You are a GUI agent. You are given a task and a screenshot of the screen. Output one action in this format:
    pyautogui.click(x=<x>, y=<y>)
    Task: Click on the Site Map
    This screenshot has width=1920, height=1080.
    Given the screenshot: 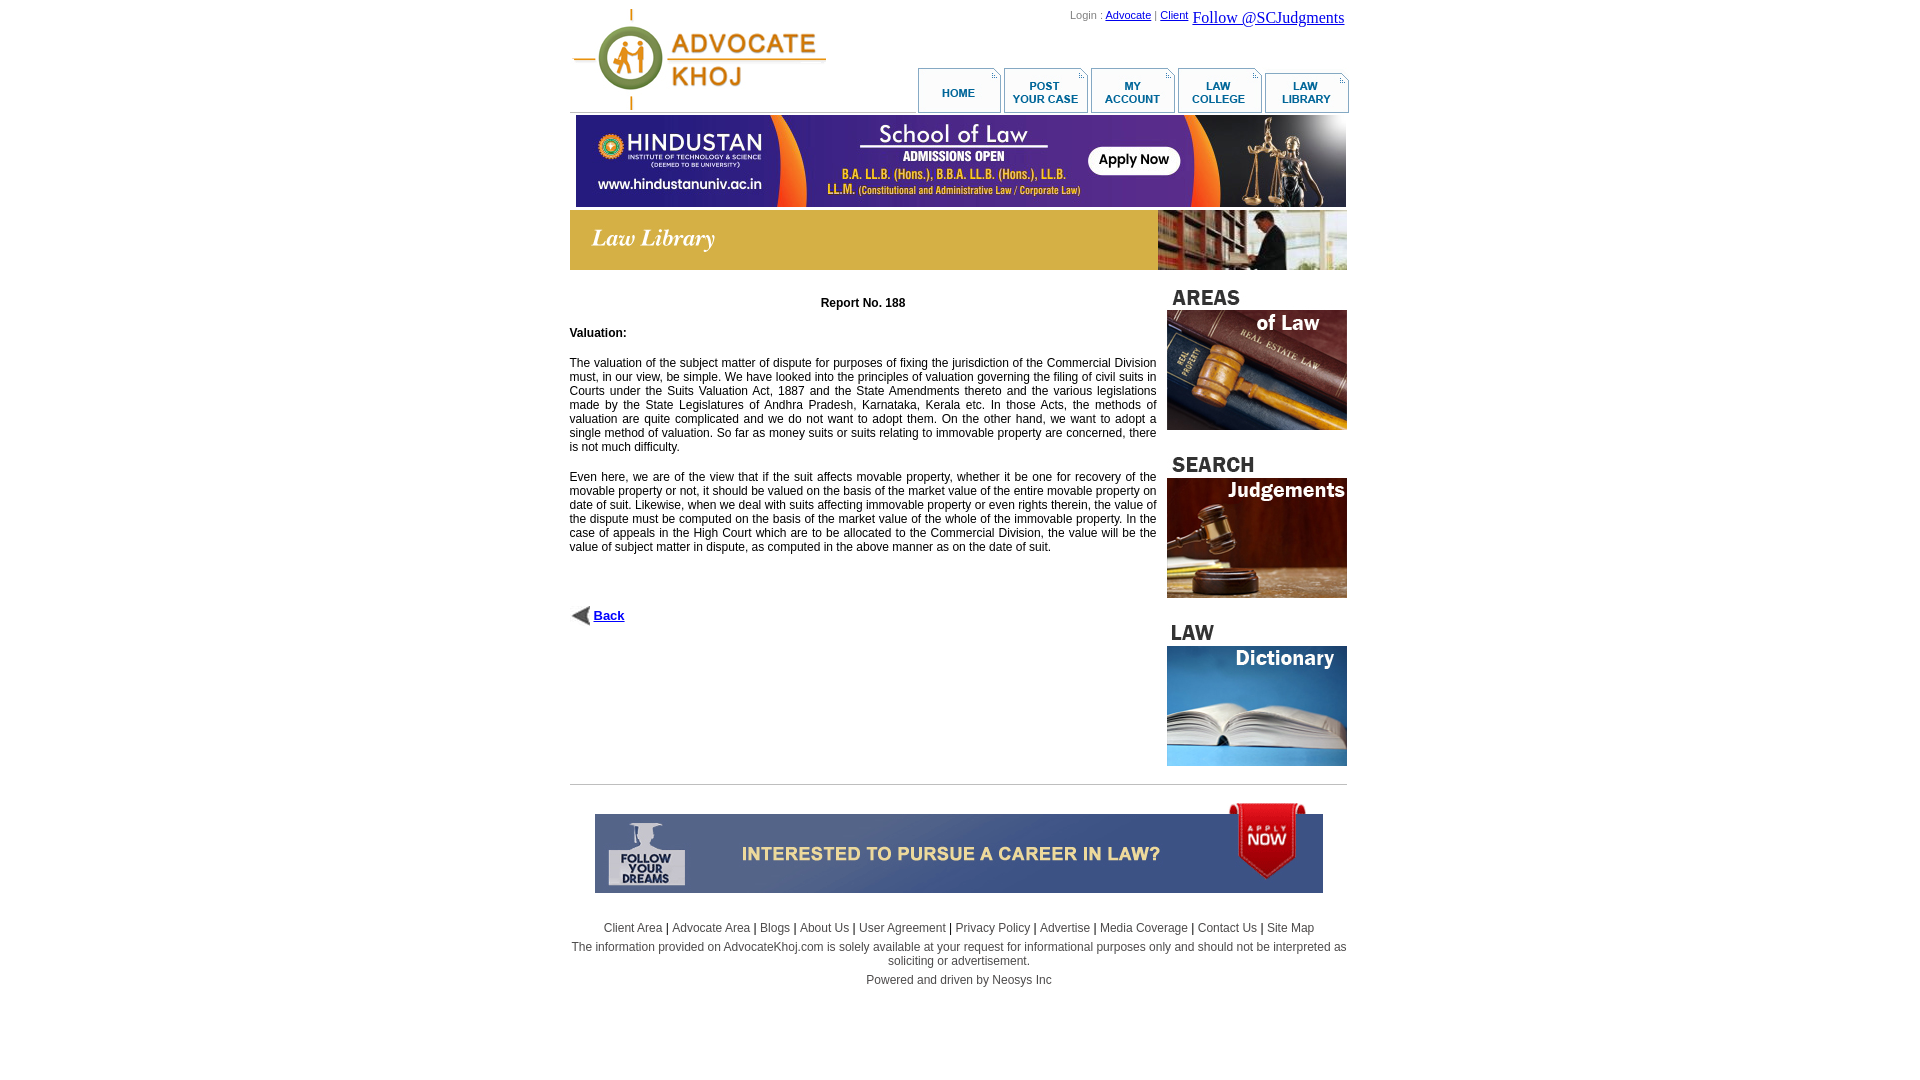 What is the action you would take?
    pyautogui.click(x=1290, y=928)
    